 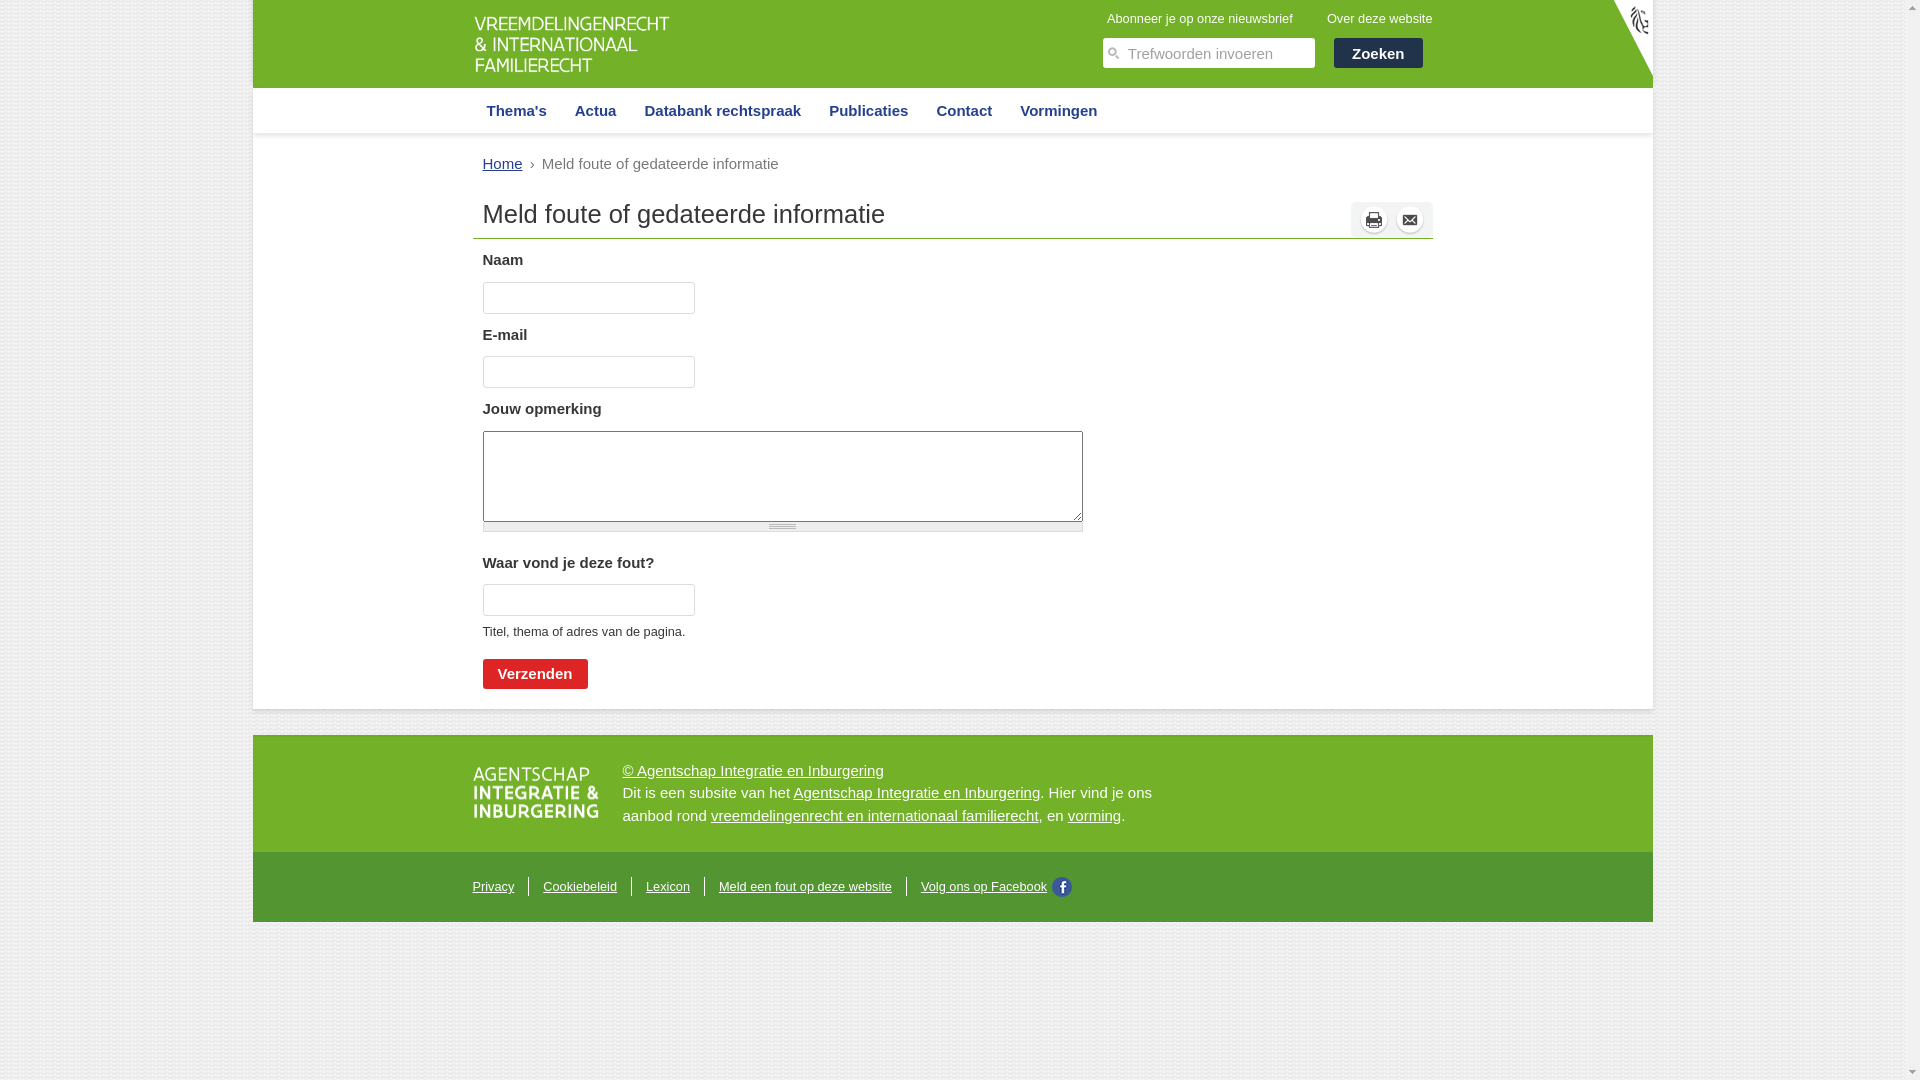 I want to click on Volg ons op Facebook, so click(x=996, y=887).